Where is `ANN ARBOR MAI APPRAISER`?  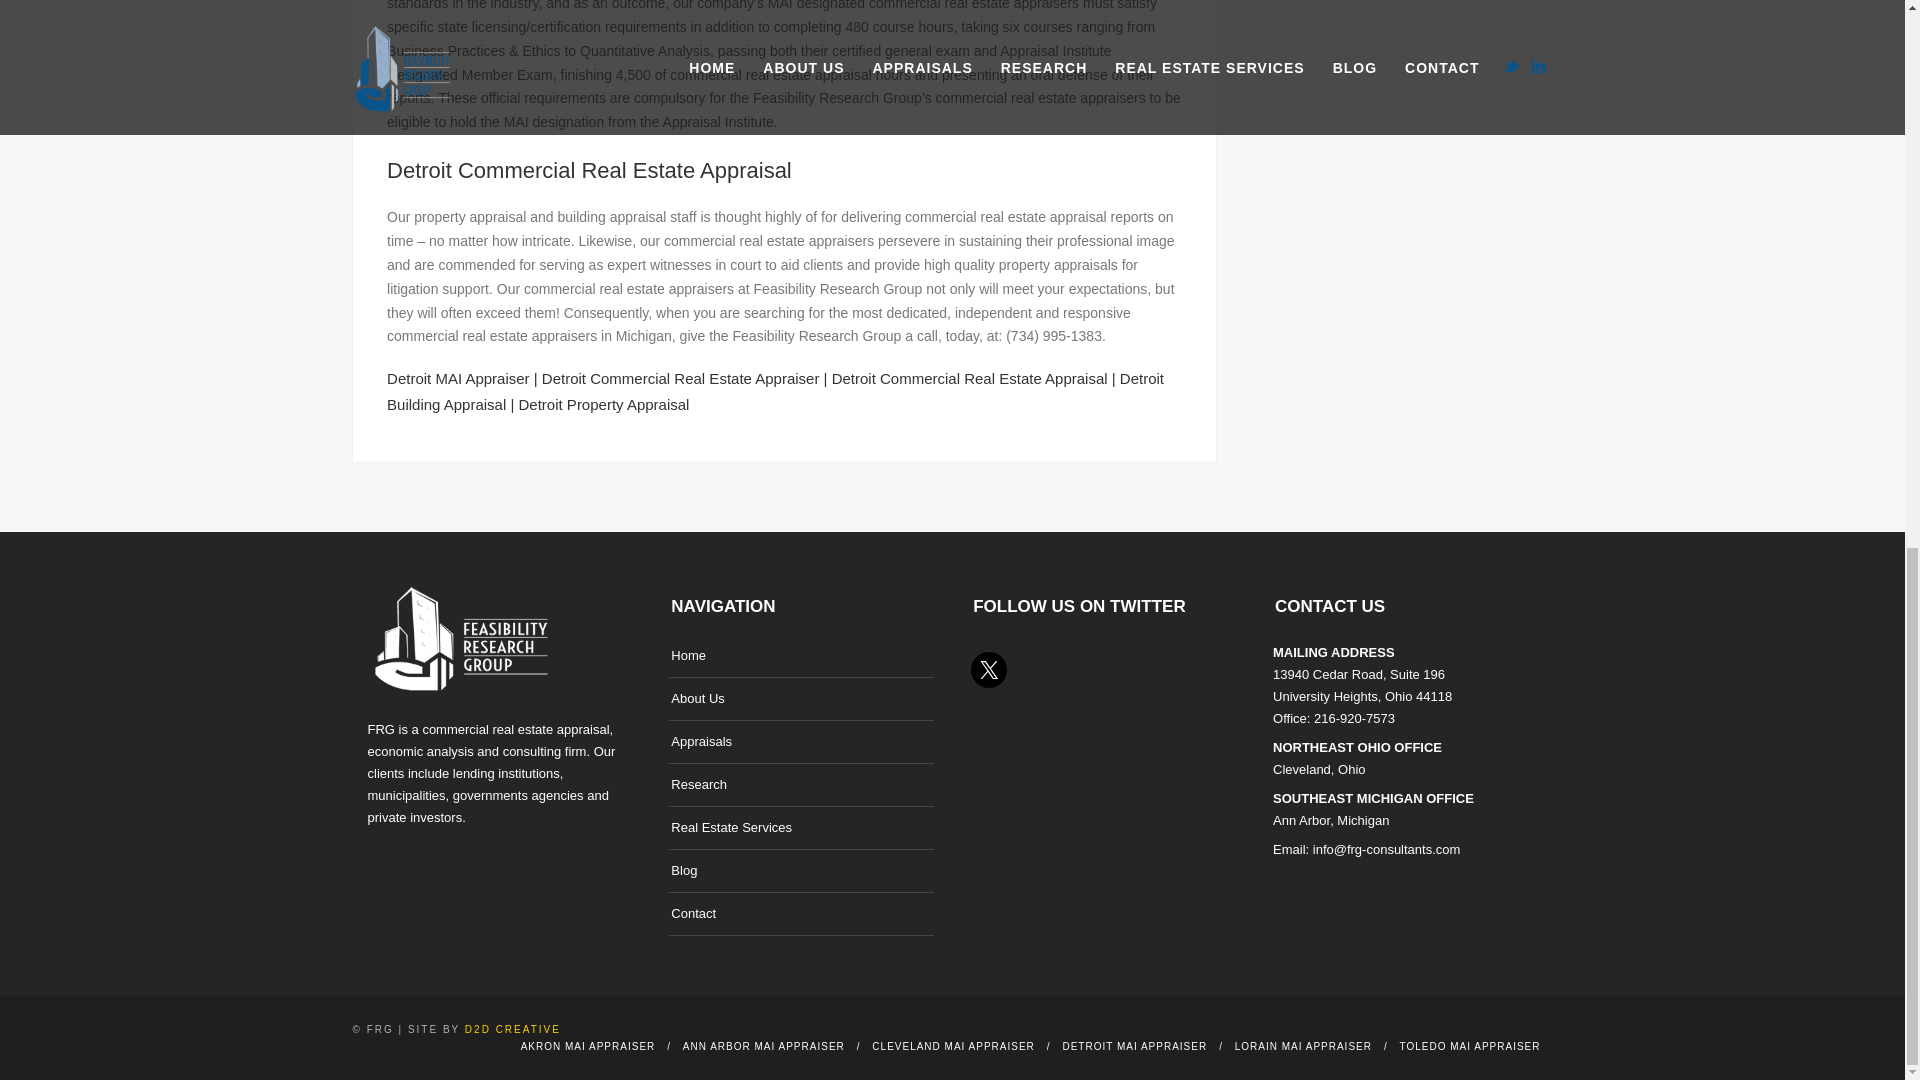 ANN ARBOR MAI APPRAISER is located at coordinates (764, 1046).